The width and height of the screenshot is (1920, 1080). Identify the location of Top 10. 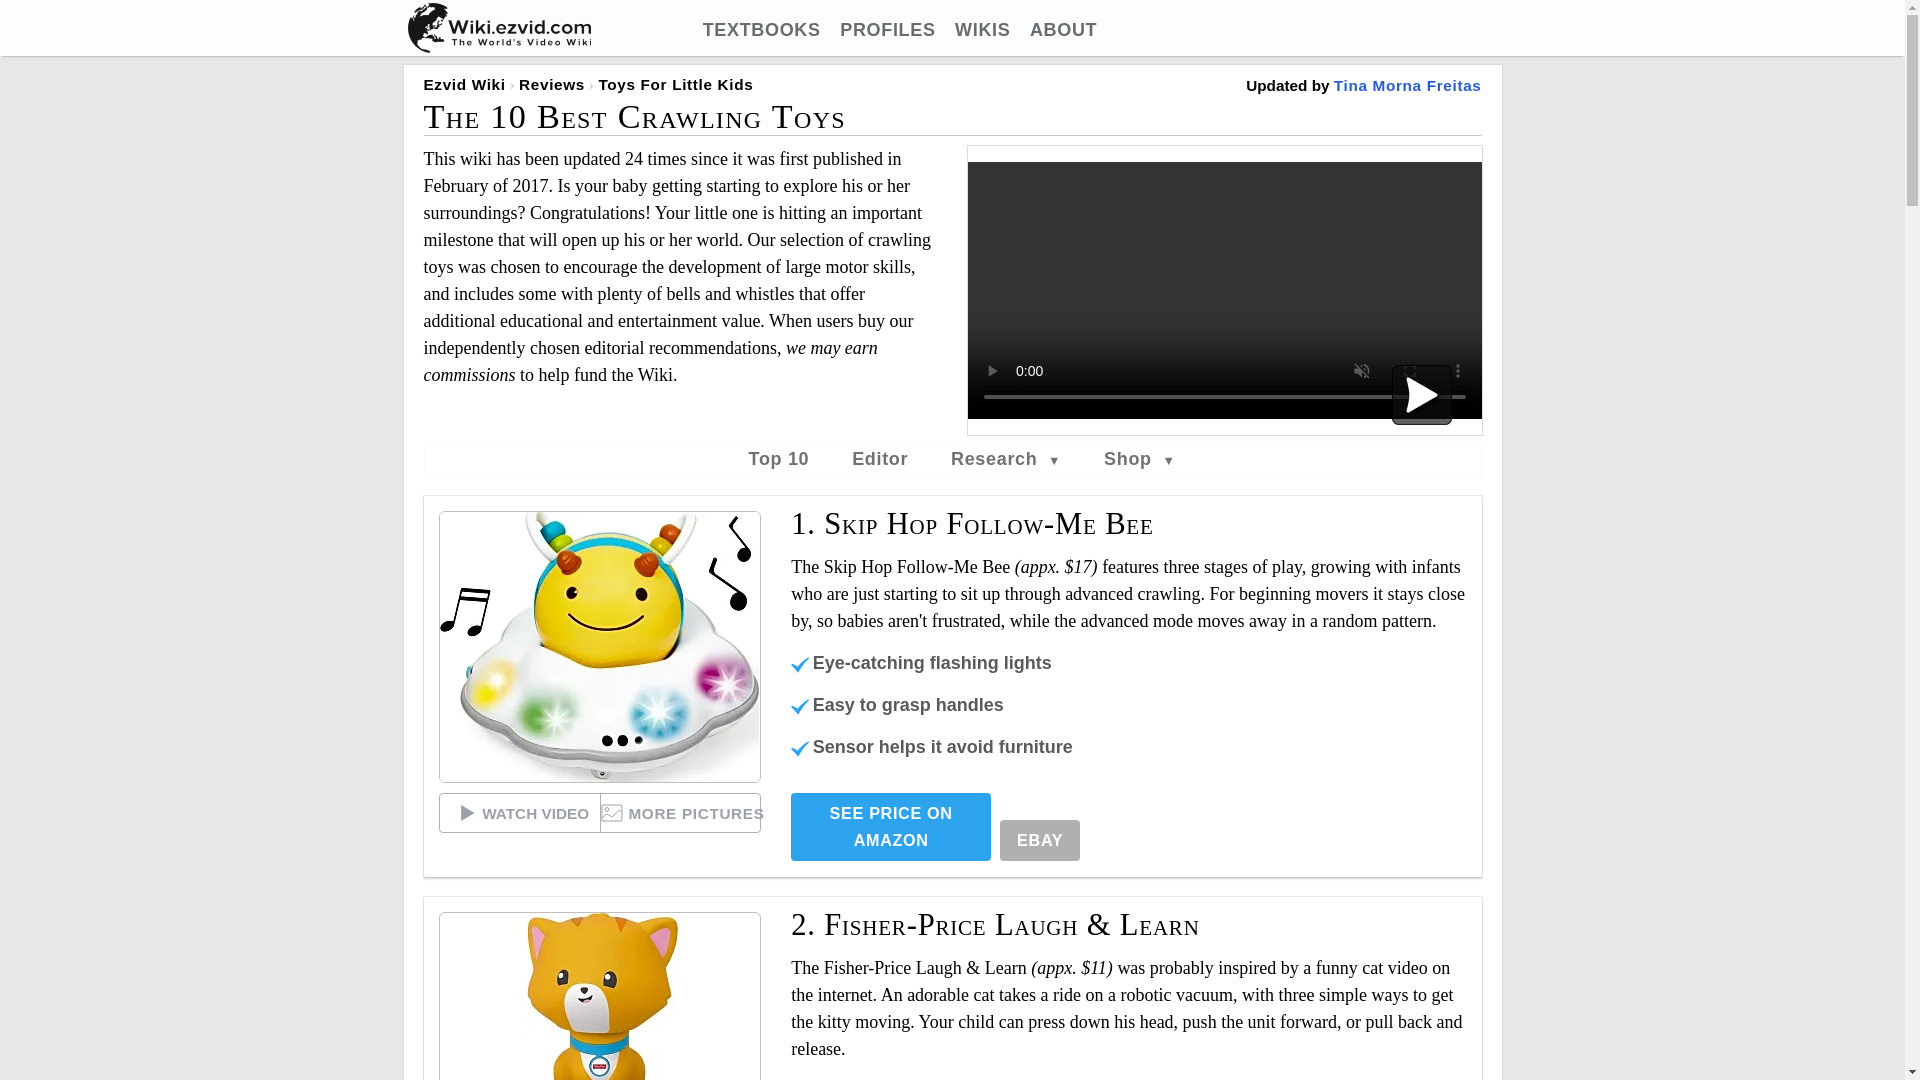
(779, 458).